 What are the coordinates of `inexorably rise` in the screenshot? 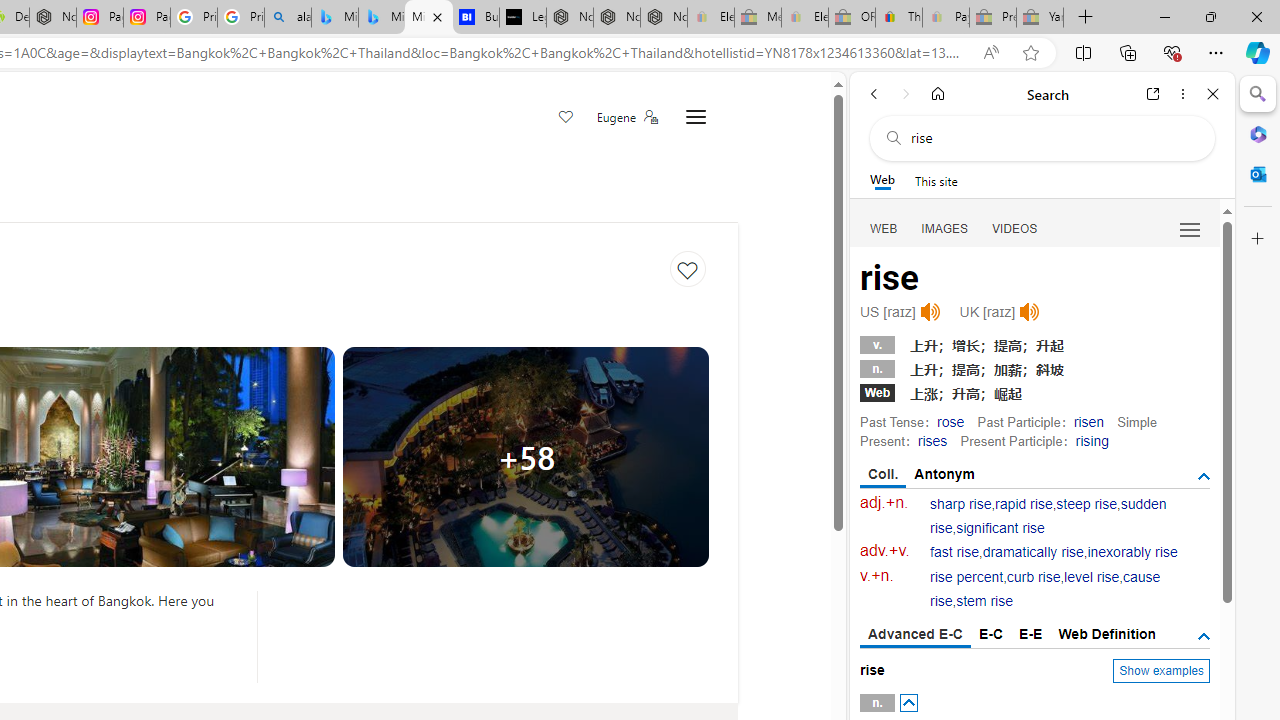 It's located at (1132, 552).